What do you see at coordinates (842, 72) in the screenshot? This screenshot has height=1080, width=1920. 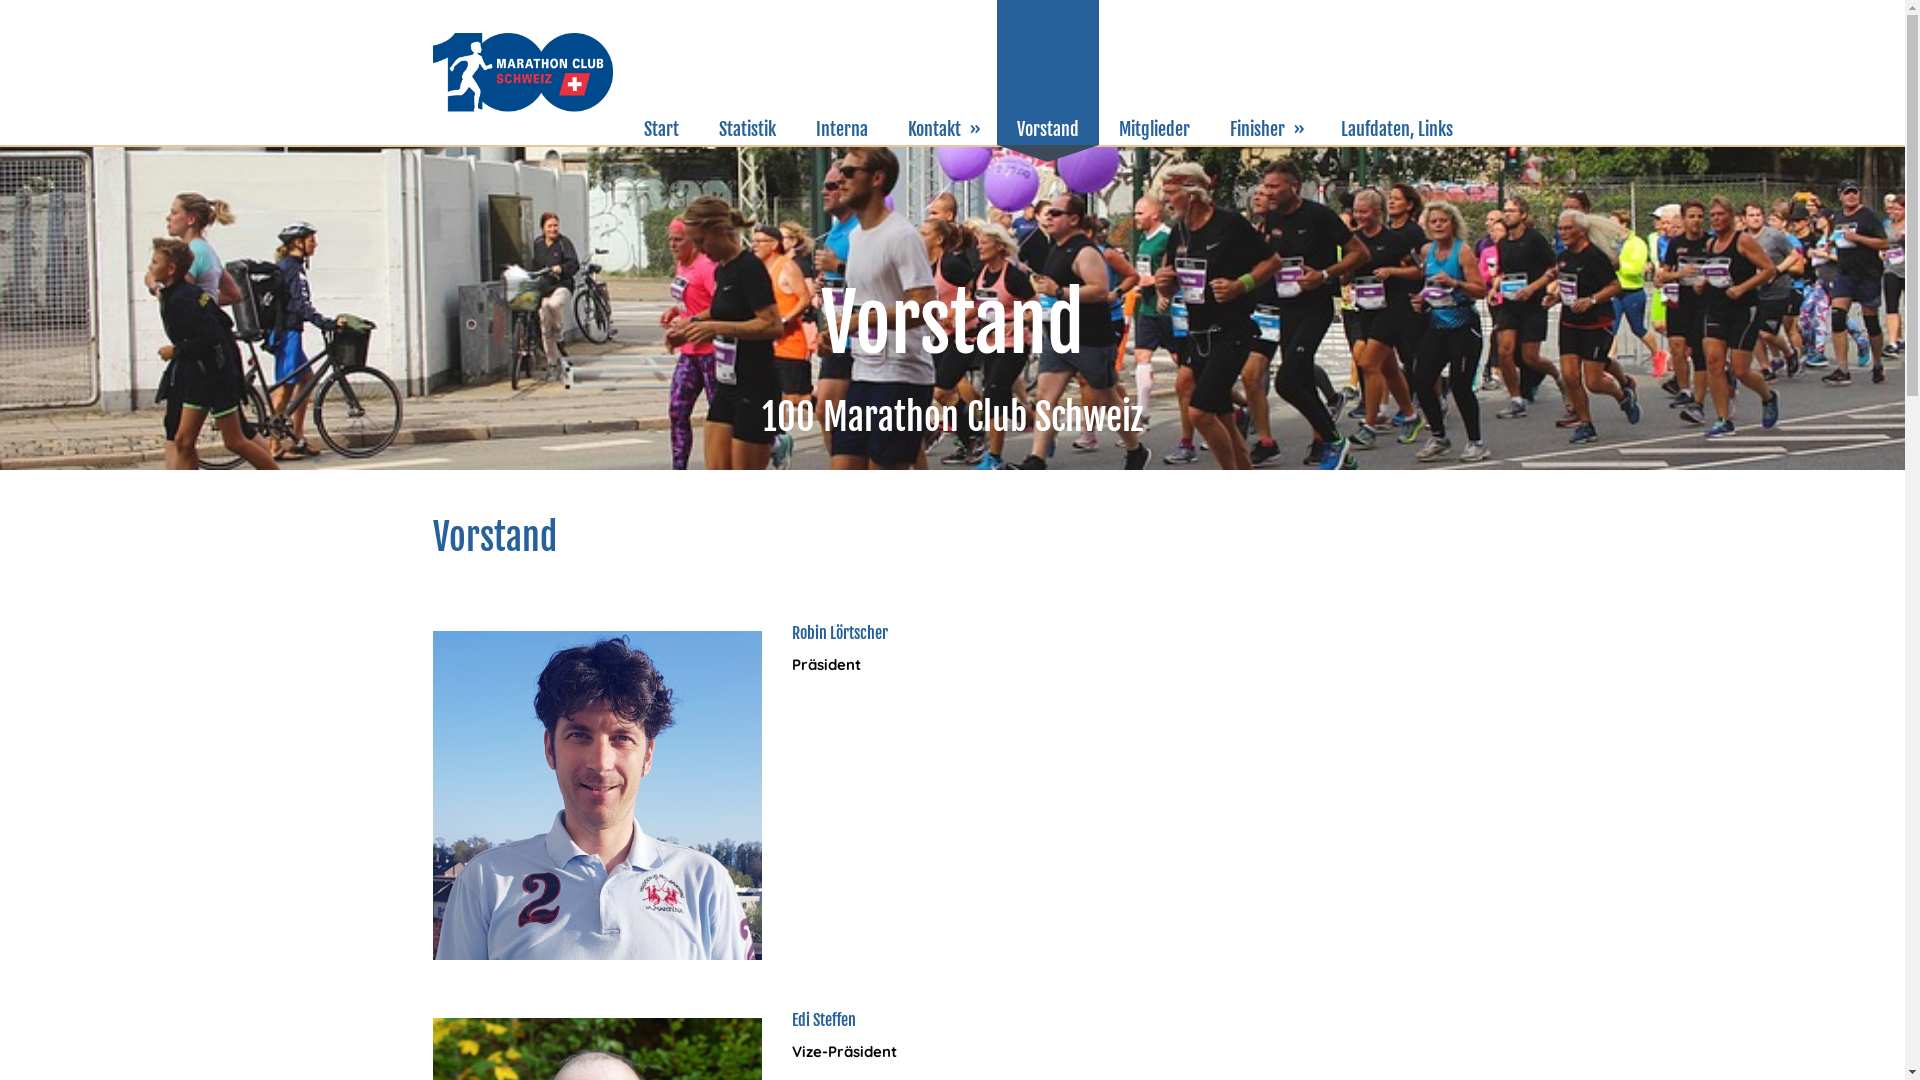 I see `Interna` at bounding box center [842, 72].